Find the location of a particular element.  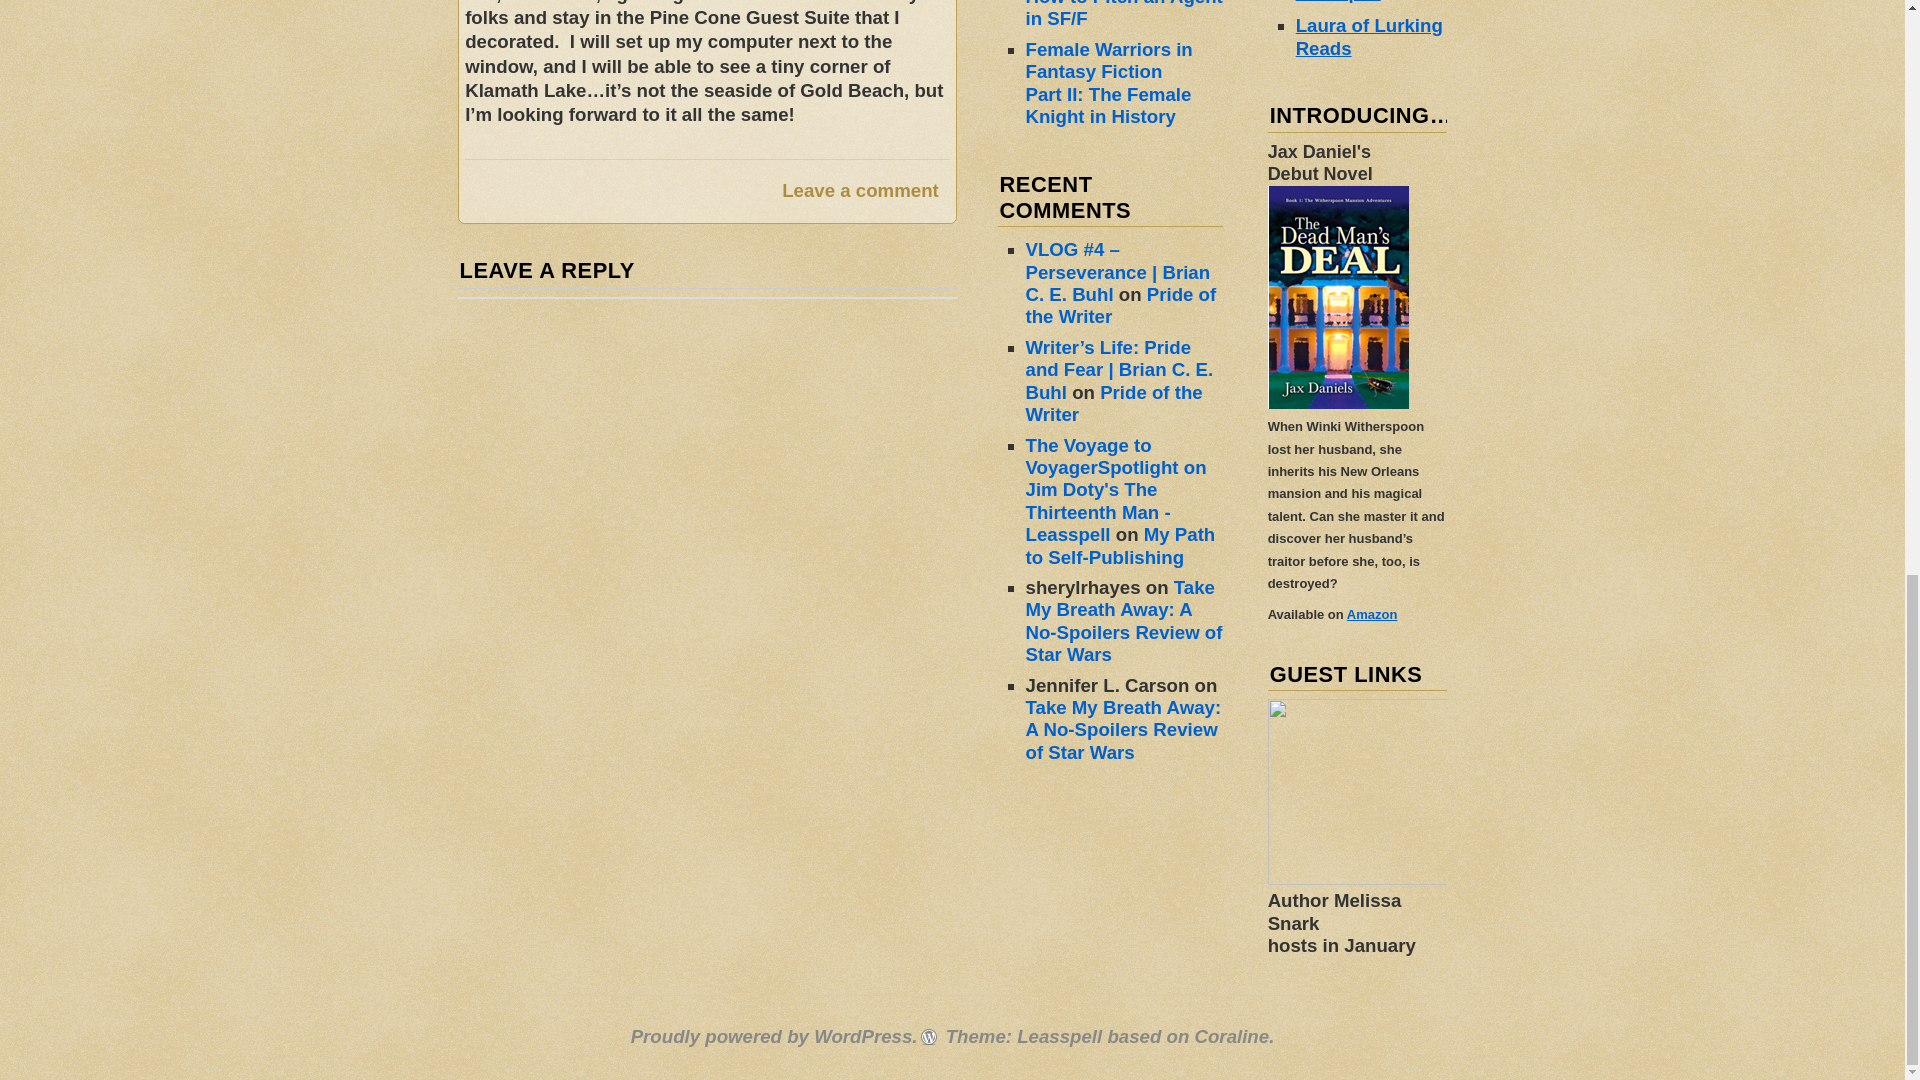

Jennifer at Leasspell is located at coordinates (1343, 2).